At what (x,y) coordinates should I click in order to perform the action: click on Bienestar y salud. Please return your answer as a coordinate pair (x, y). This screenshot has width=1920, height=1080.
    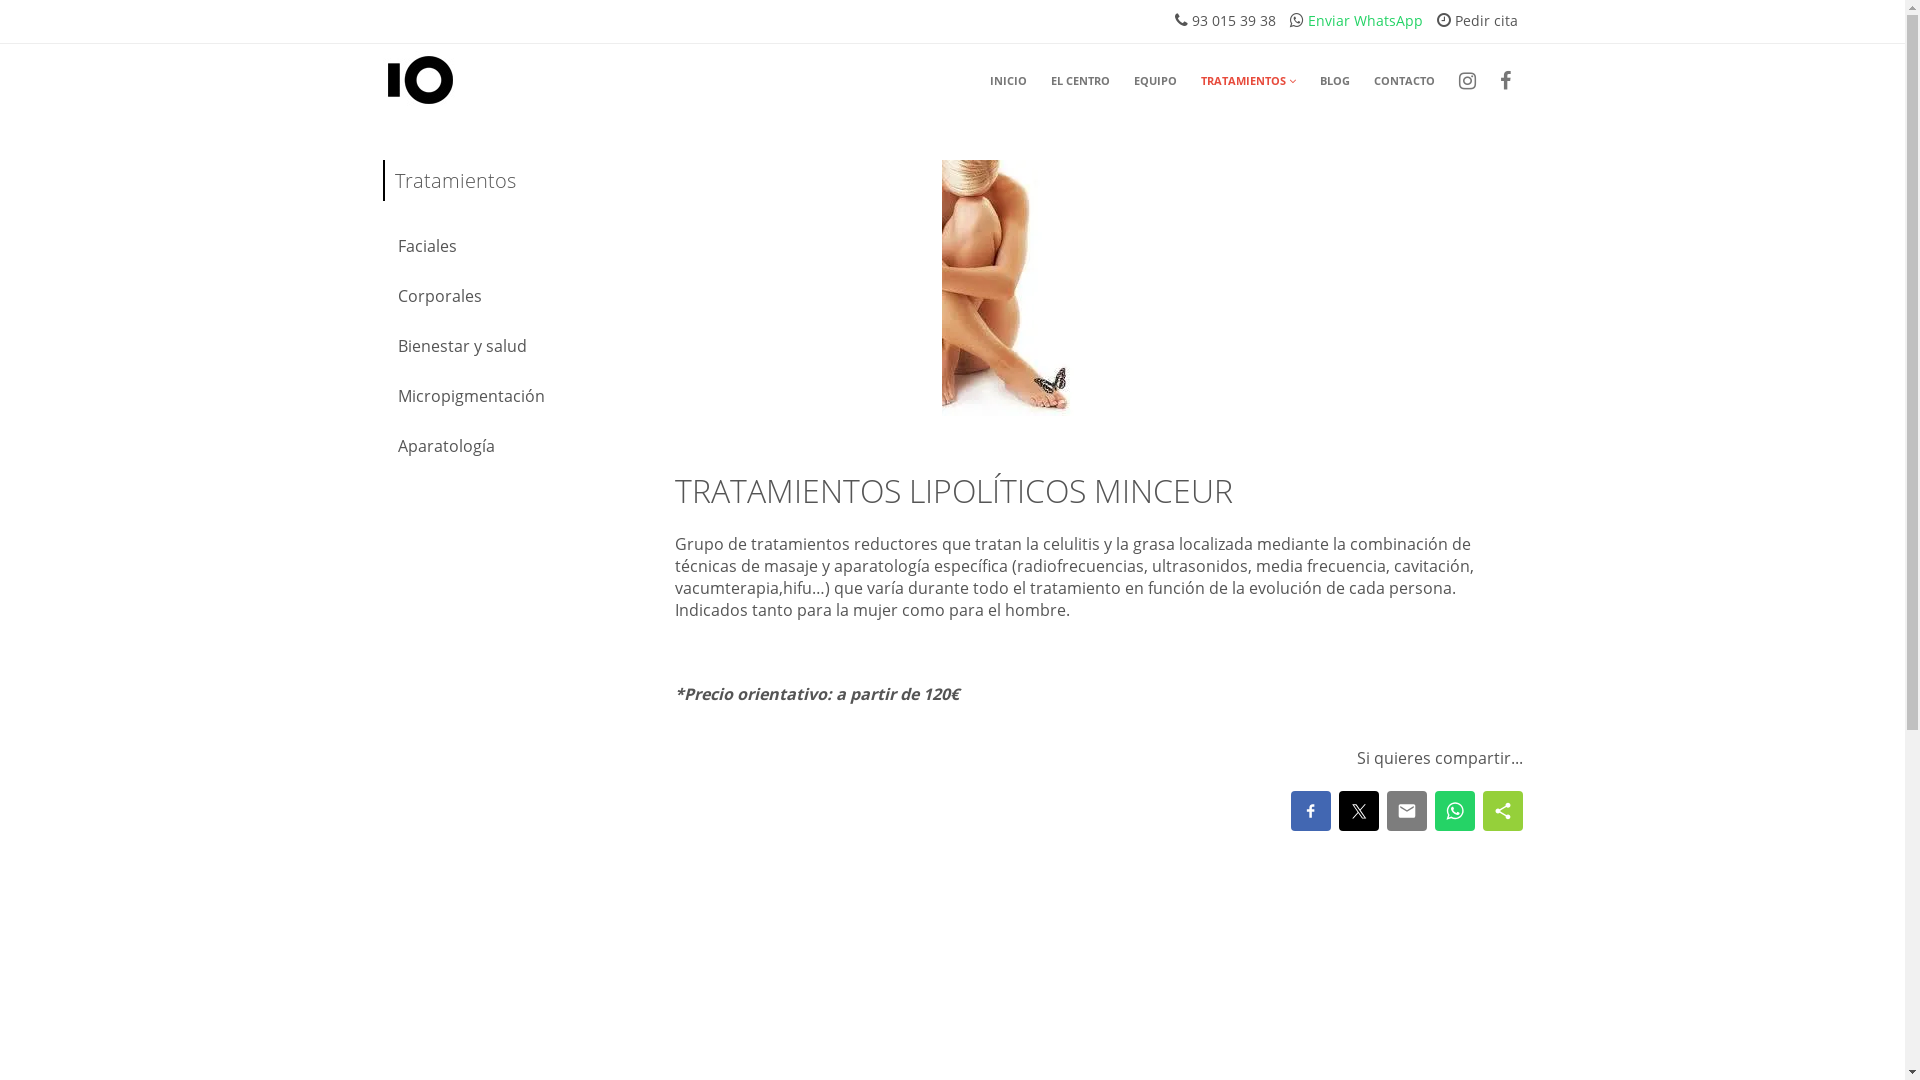
    Looking at the image, I should click on (514, 346).